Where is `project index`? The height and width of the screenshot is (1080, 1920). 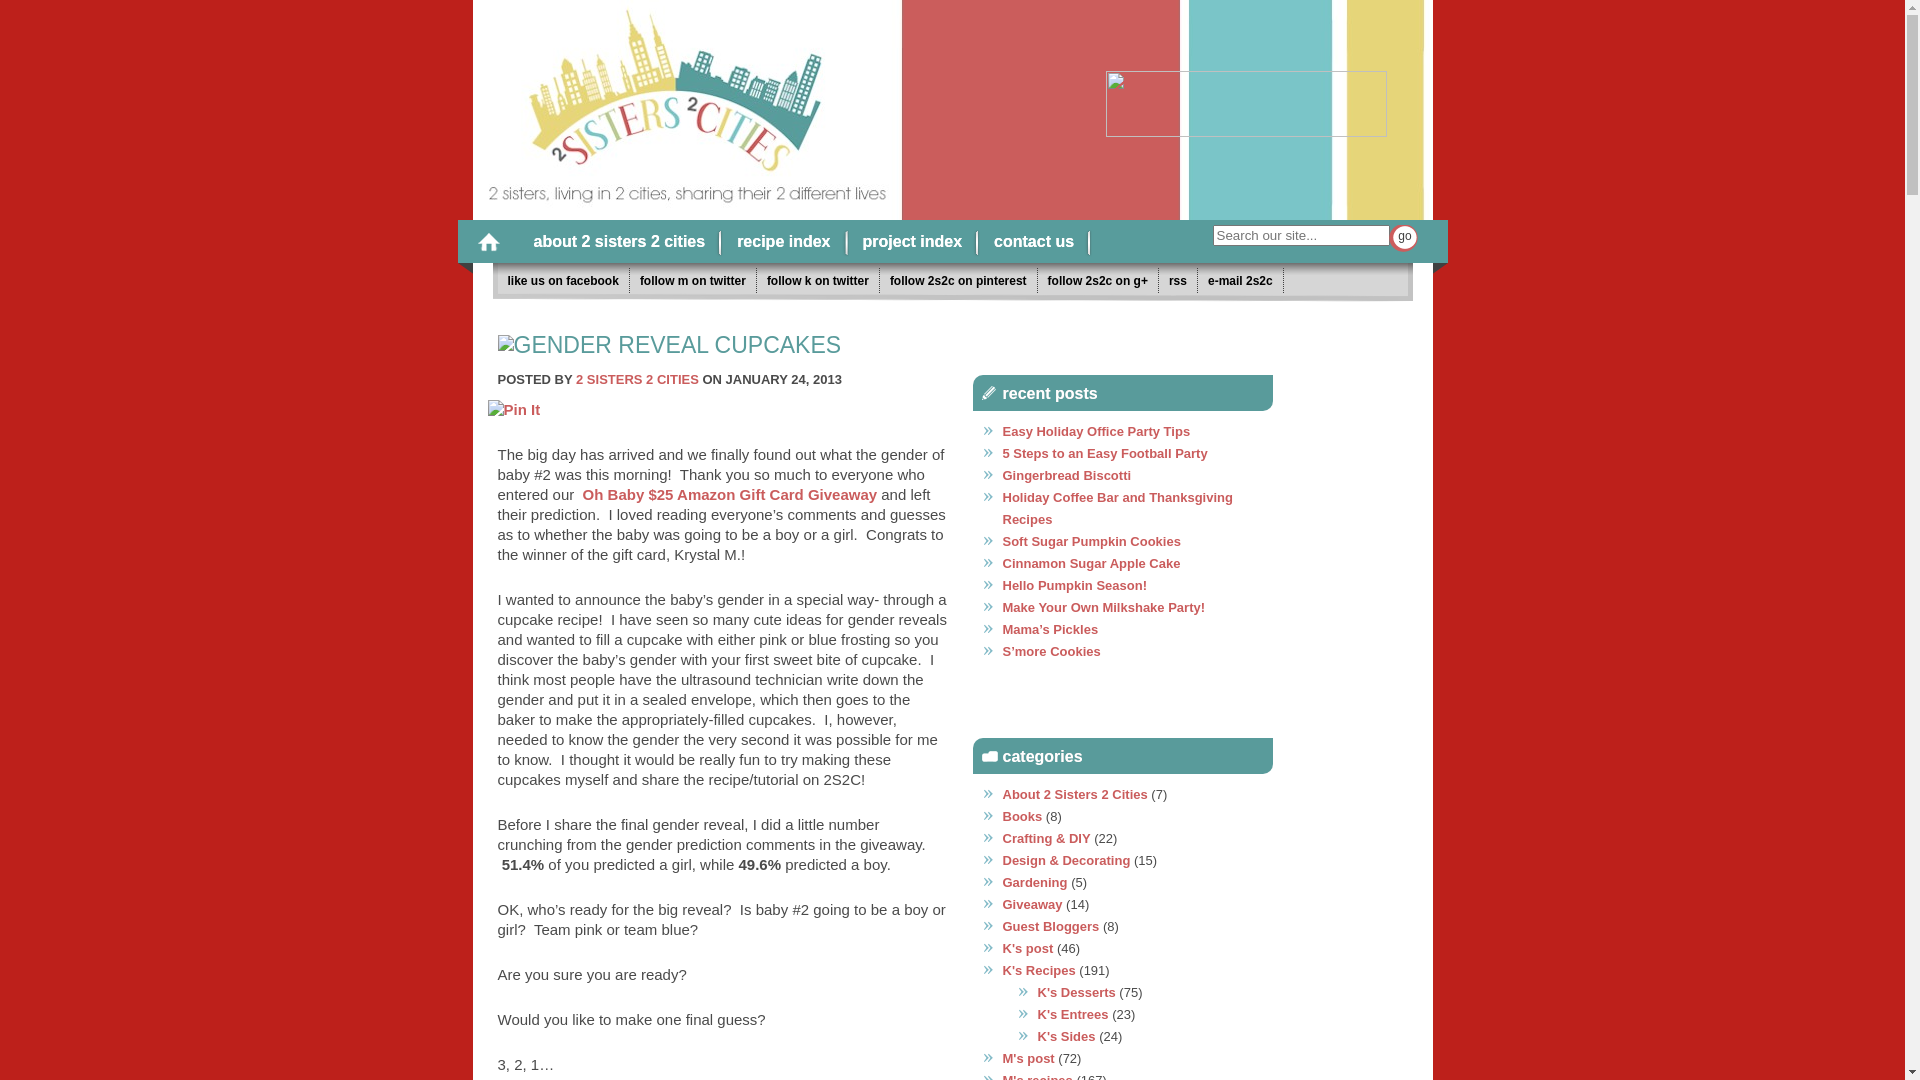
project index is located at coordinates (913, 242).